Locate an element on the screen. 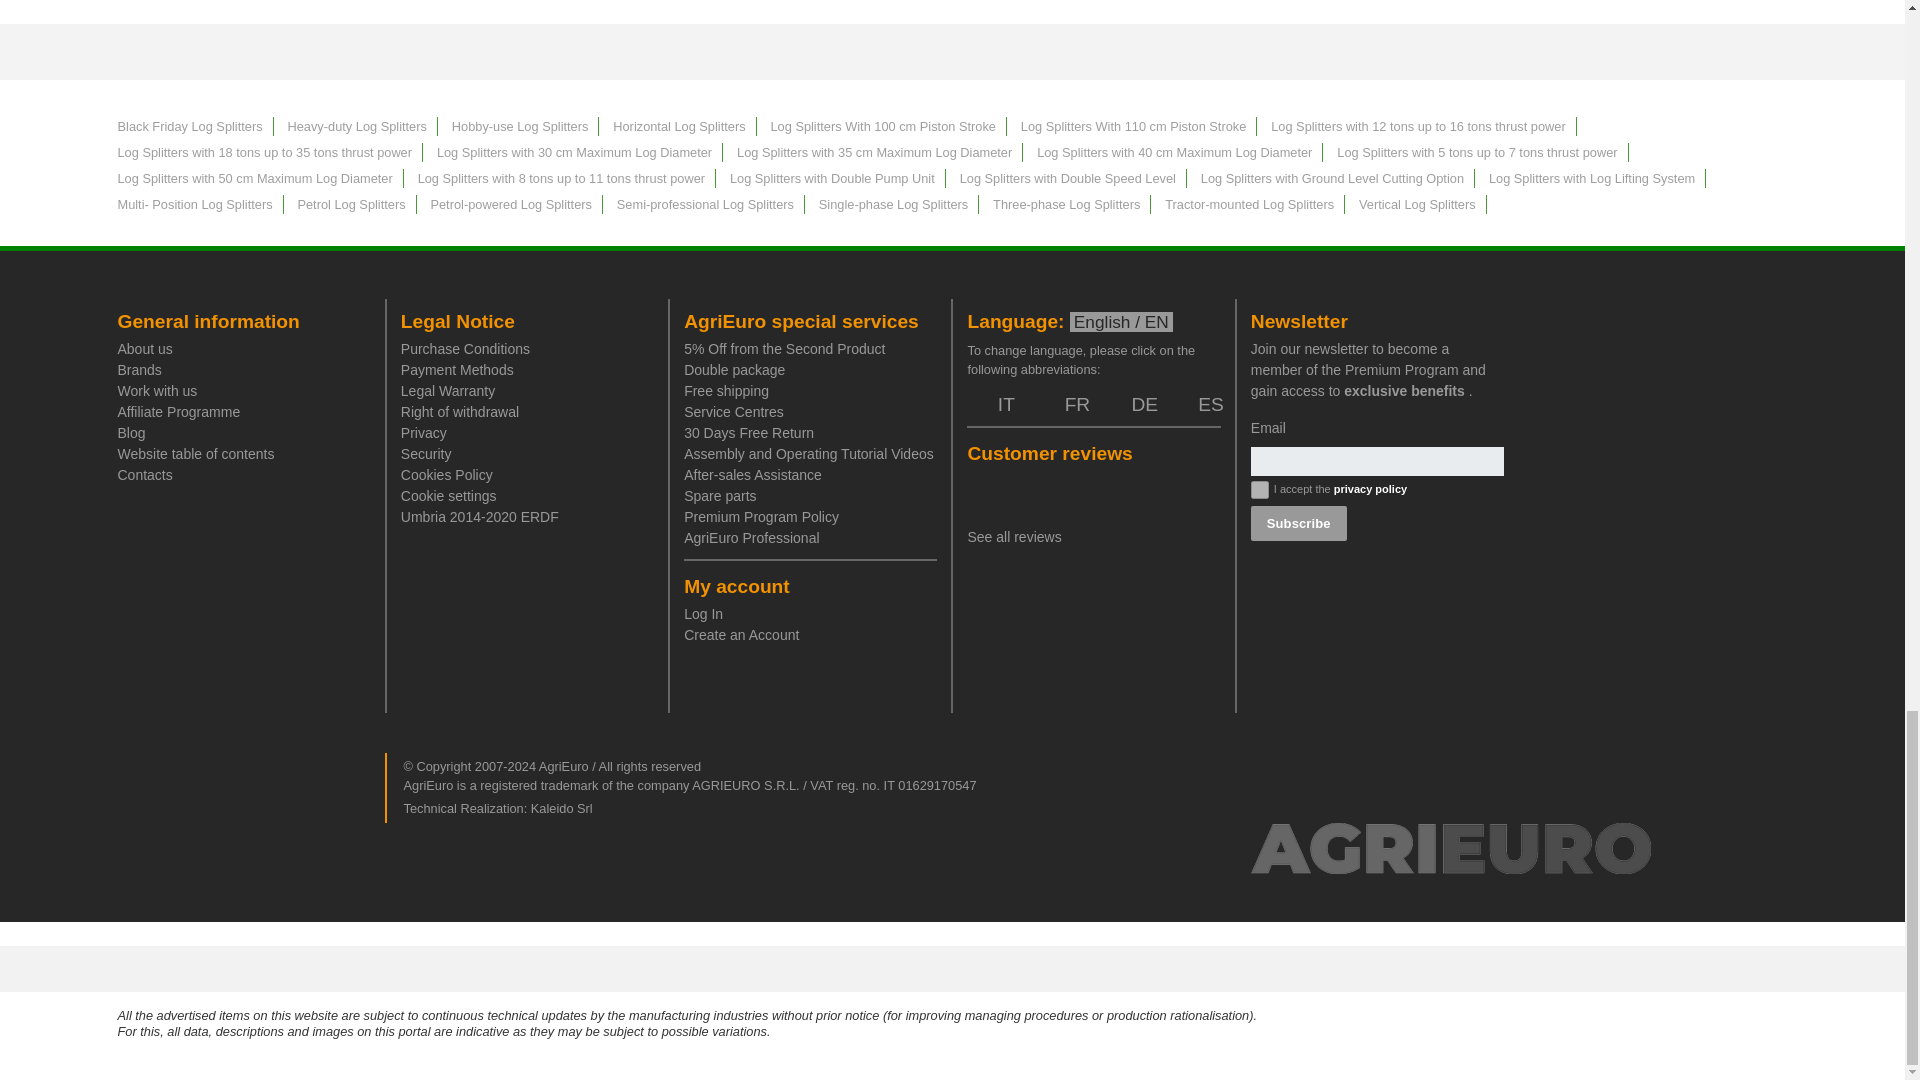 Image resolution: width=1920 pixels, height=1080 pixels. Maestro is located at coordinates (1233, 968).